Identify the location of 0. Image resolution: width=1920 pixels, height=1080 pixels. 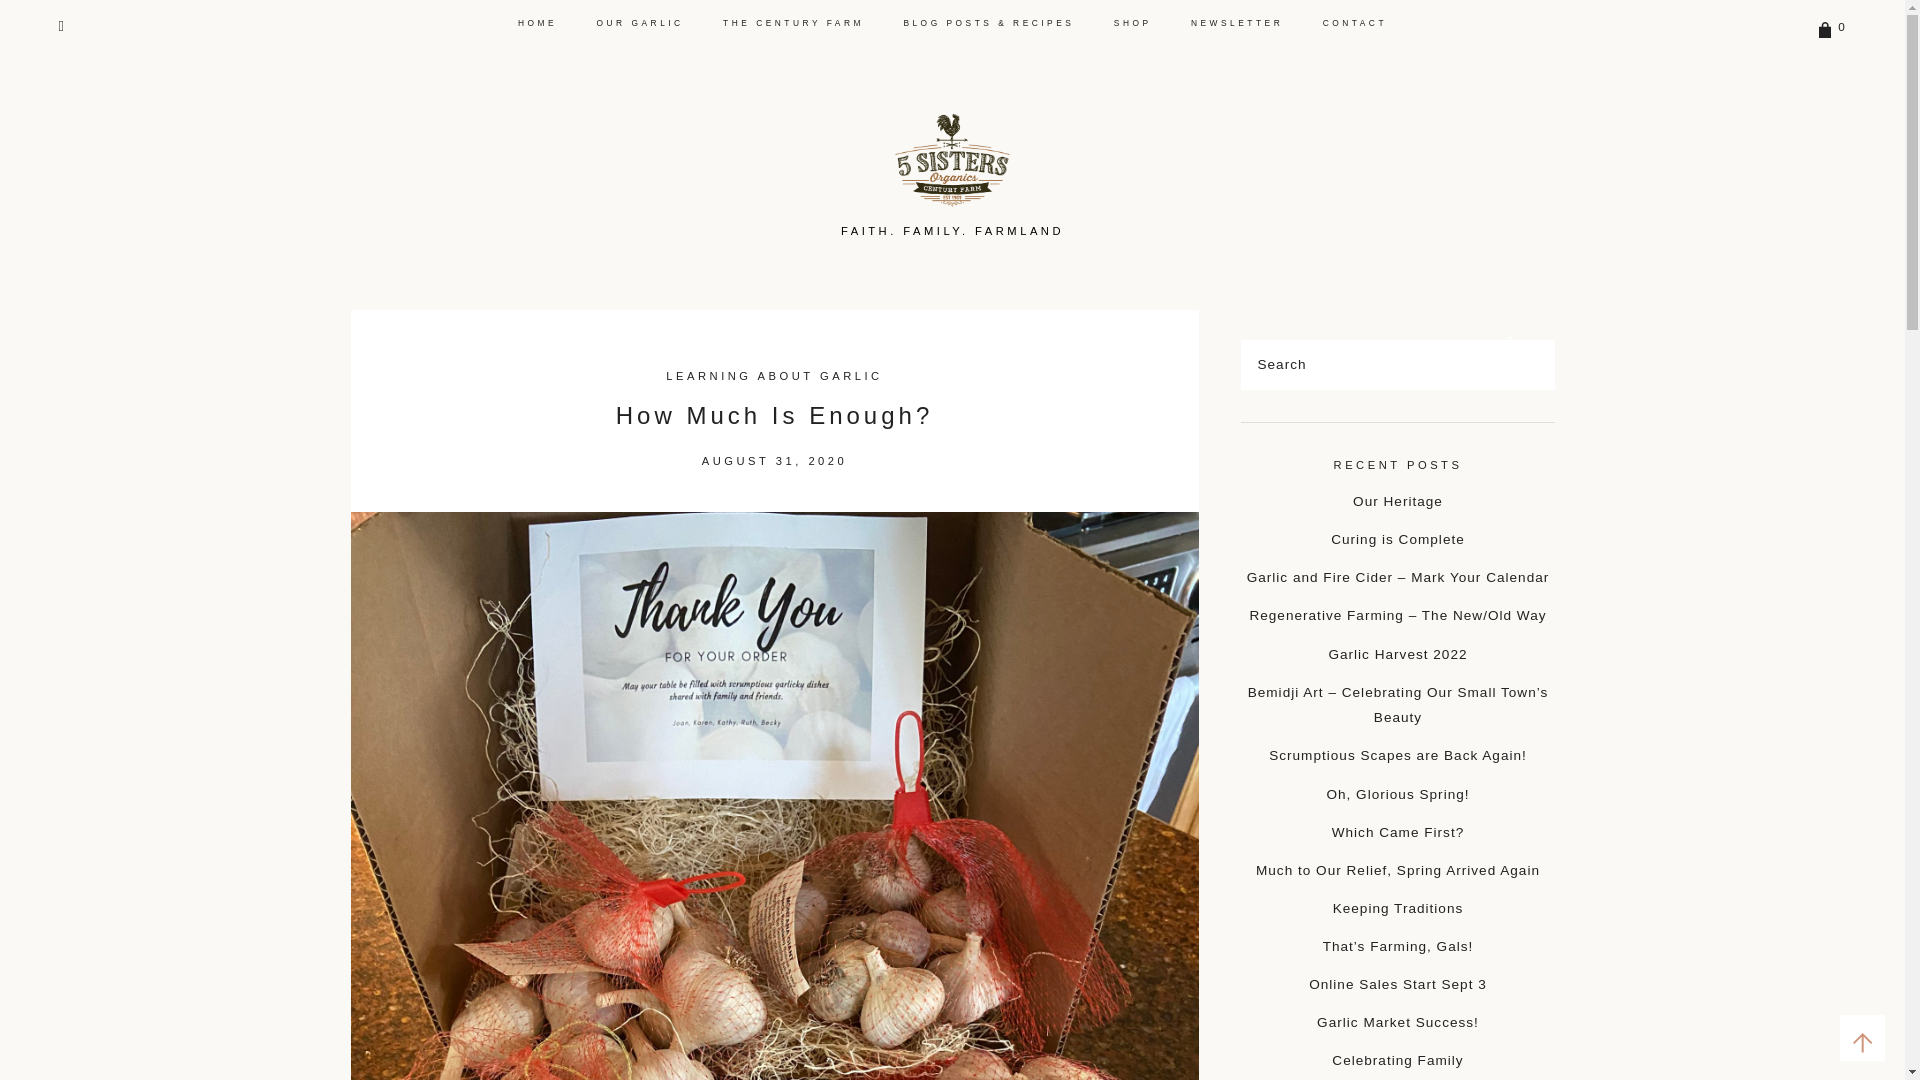
(1832, 26).